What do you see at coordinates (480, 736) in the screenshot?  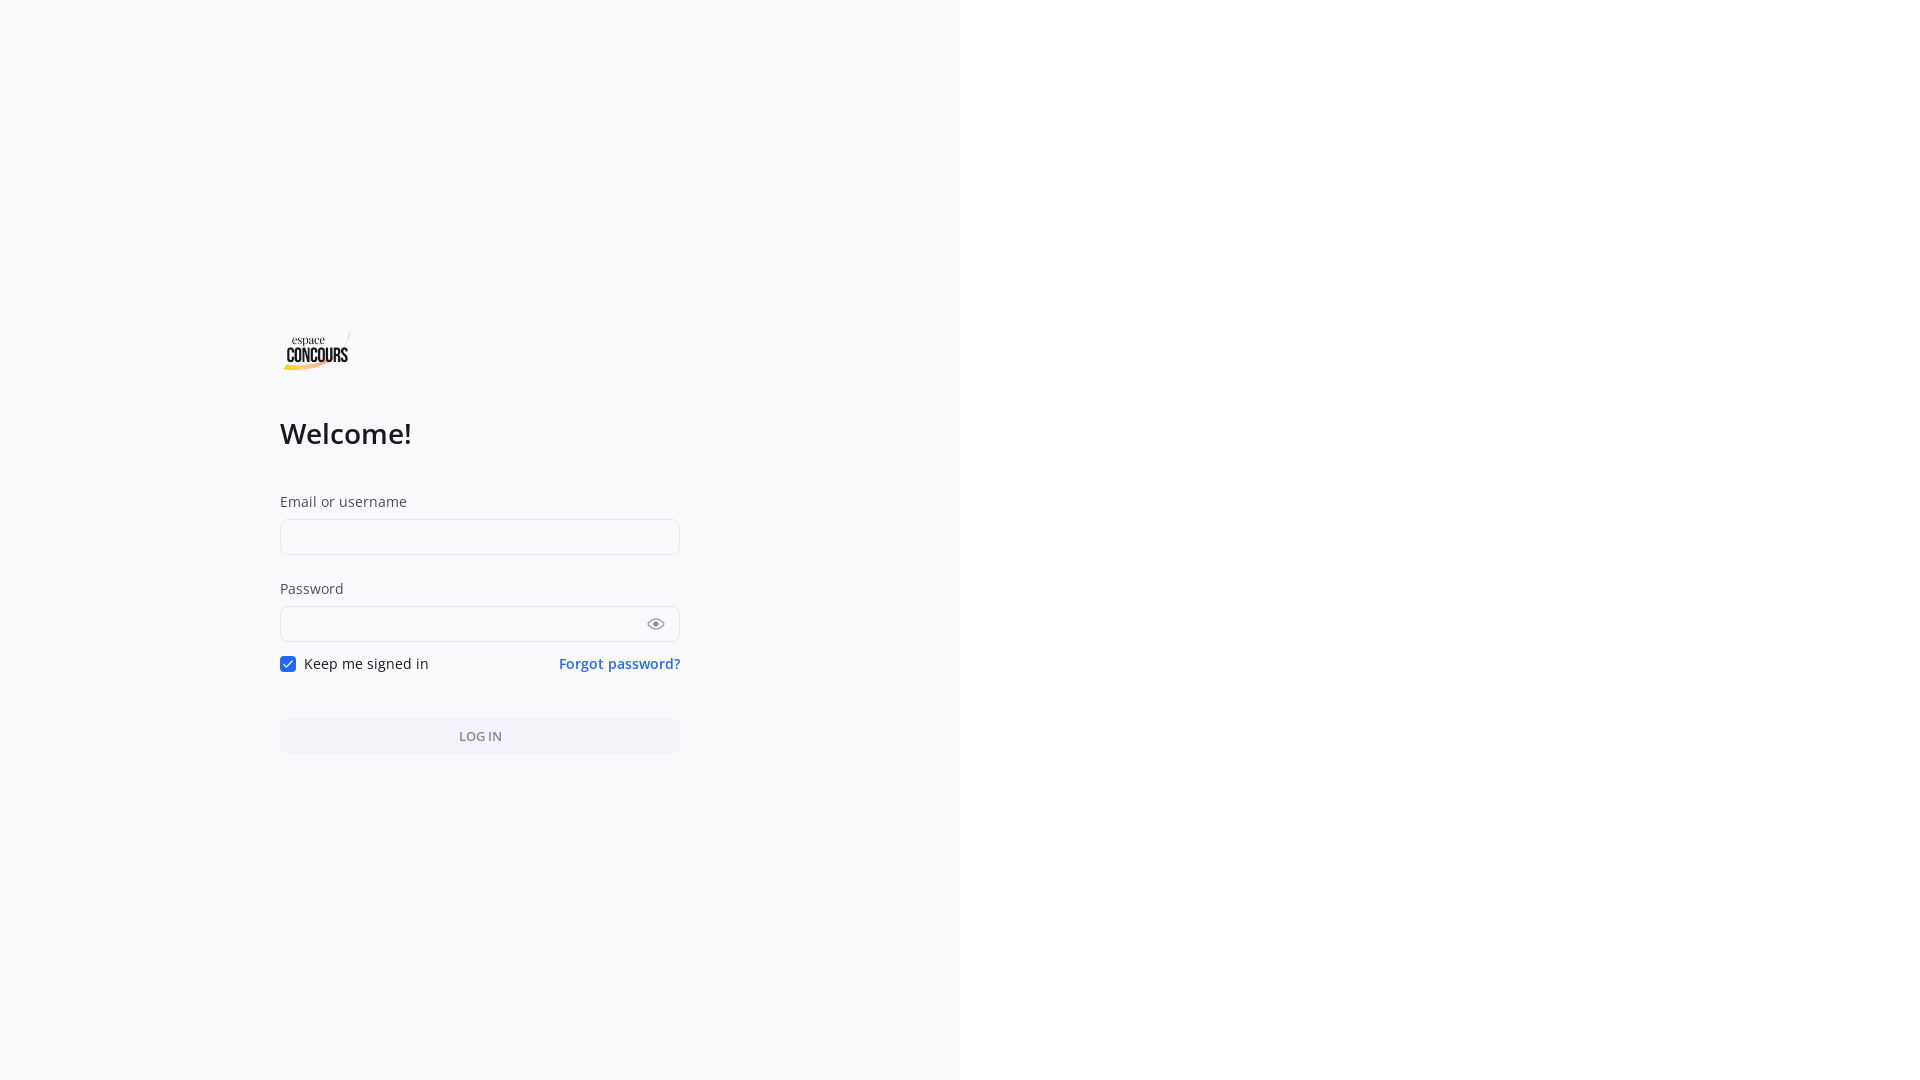 I see `LOG IN` at bounding box center [480, 736].